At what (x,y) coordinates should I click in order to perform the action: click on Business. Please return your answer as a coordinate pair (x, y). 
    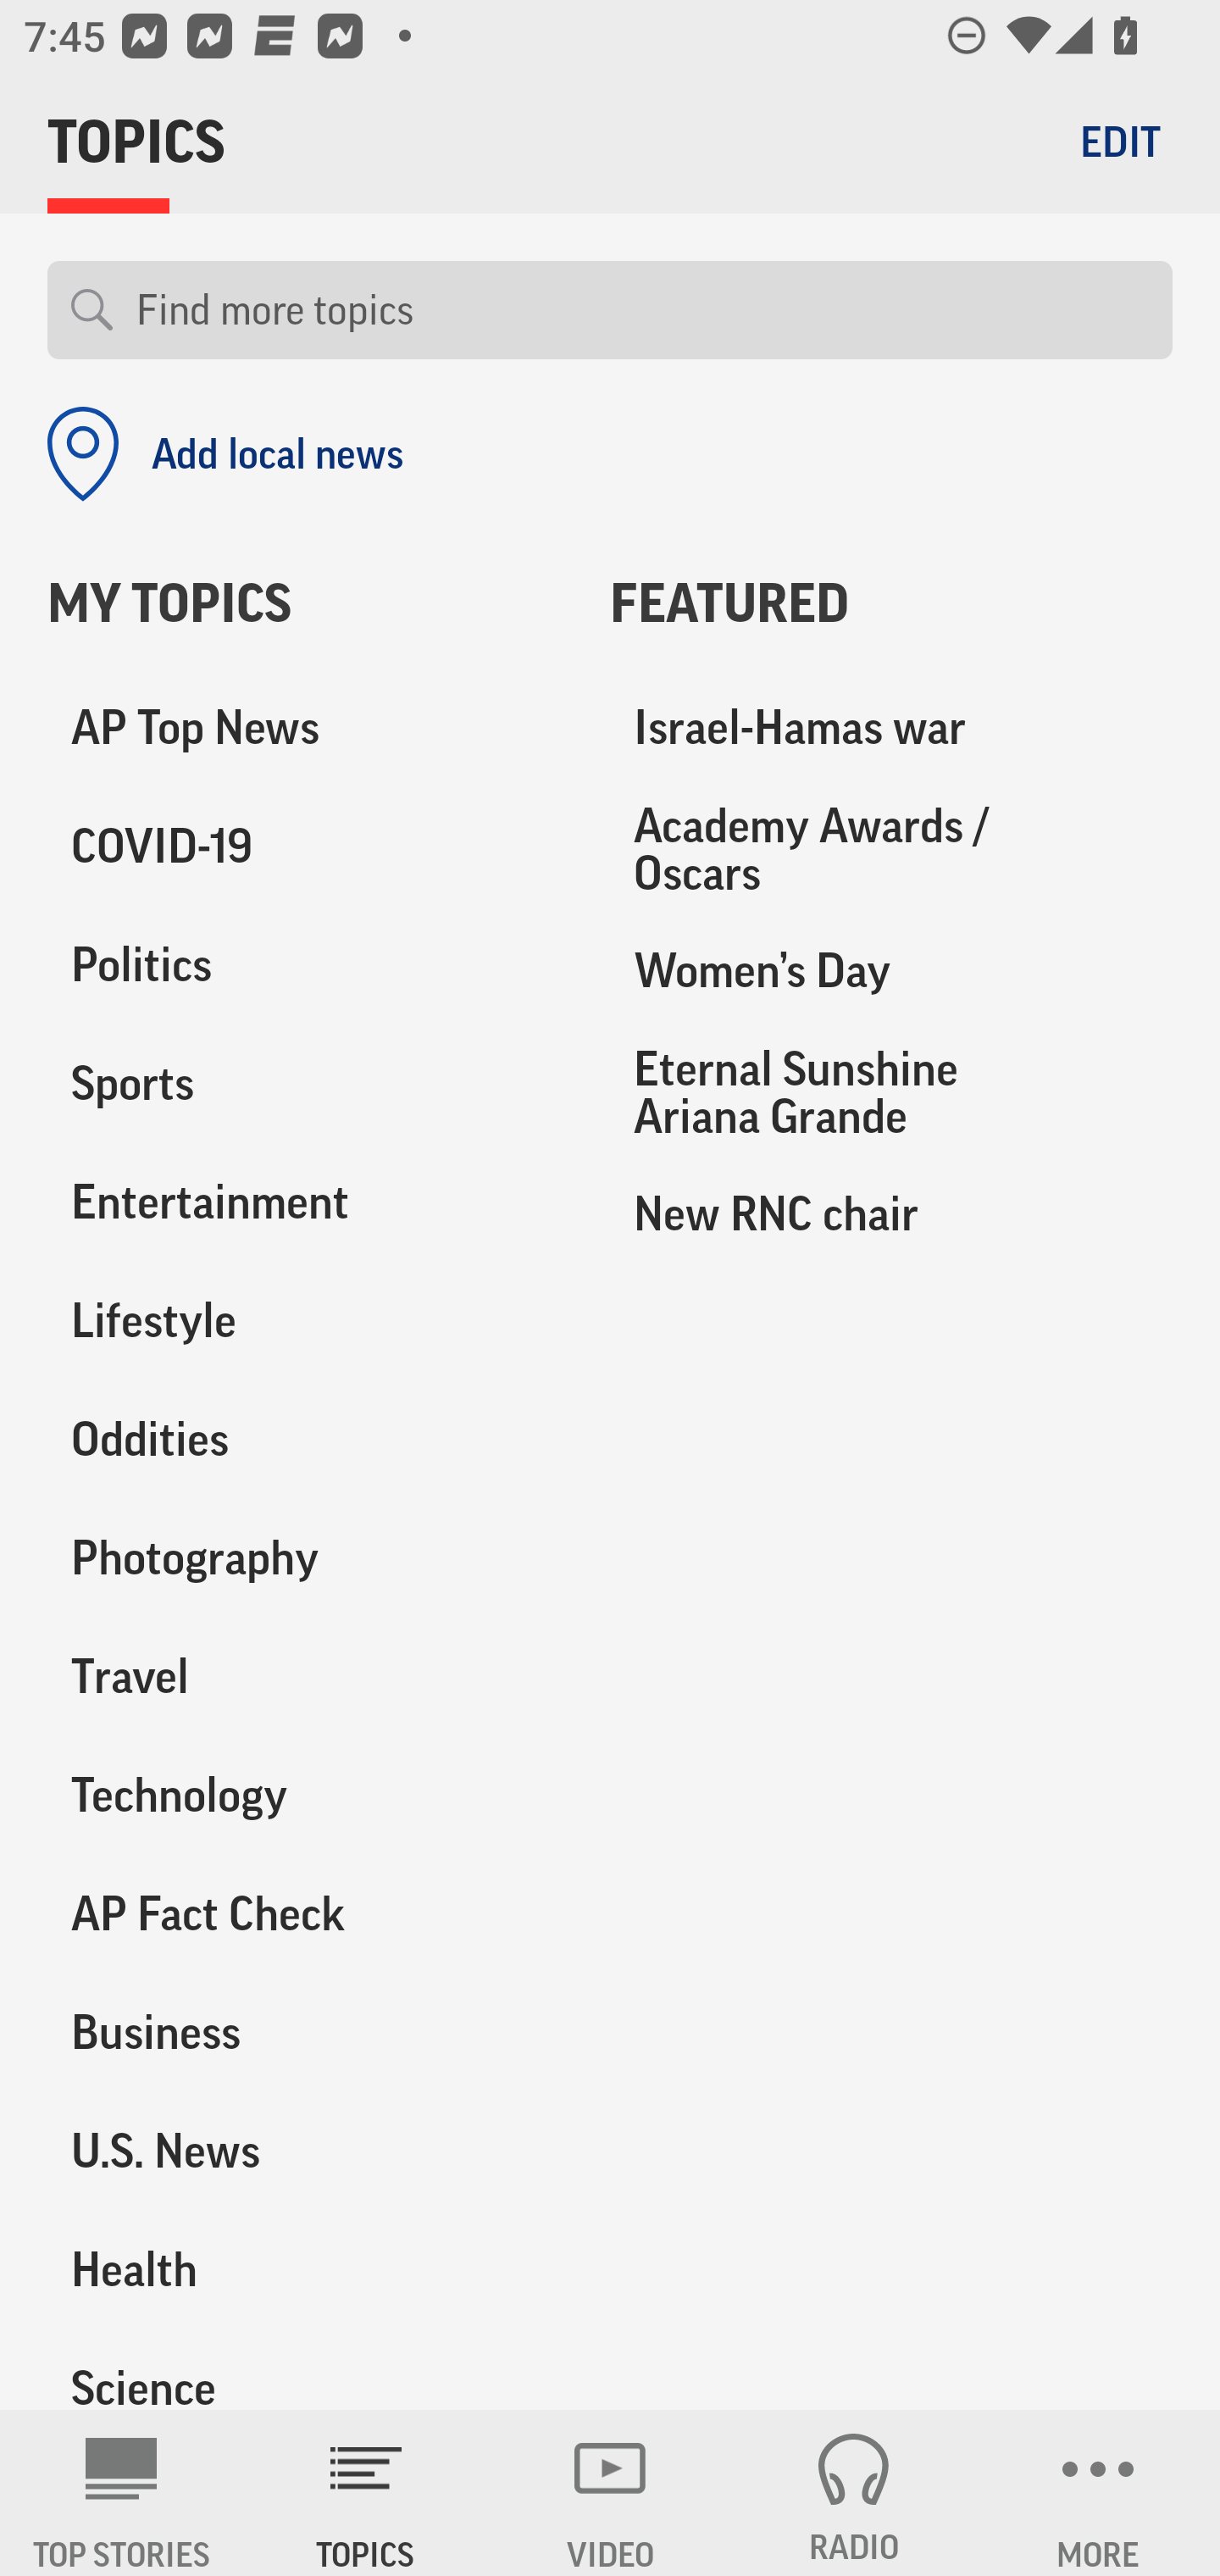
    Looking at the image, I should click on (305, 2032).